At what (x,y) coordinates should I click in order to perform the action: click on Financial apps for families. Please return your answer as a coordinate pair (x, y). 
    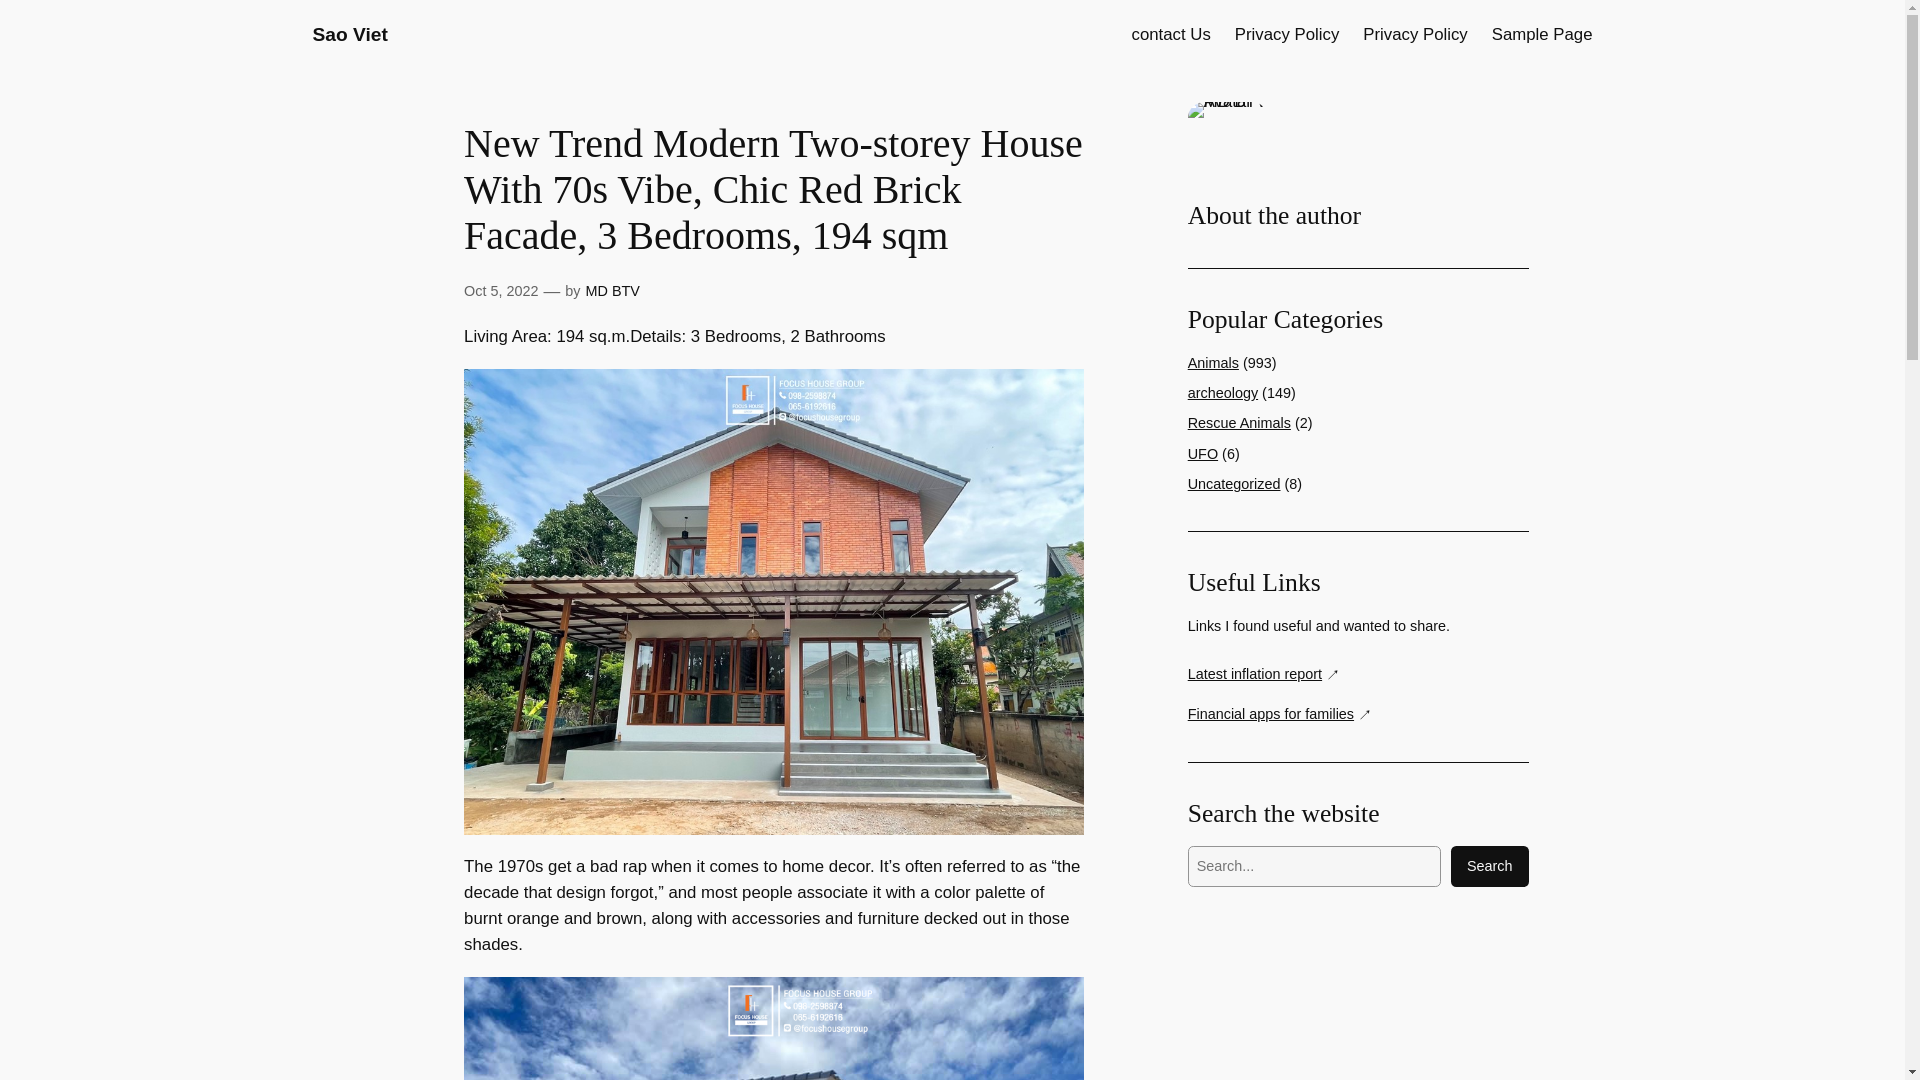
    Looking at the image, I should click on (1280, 714).